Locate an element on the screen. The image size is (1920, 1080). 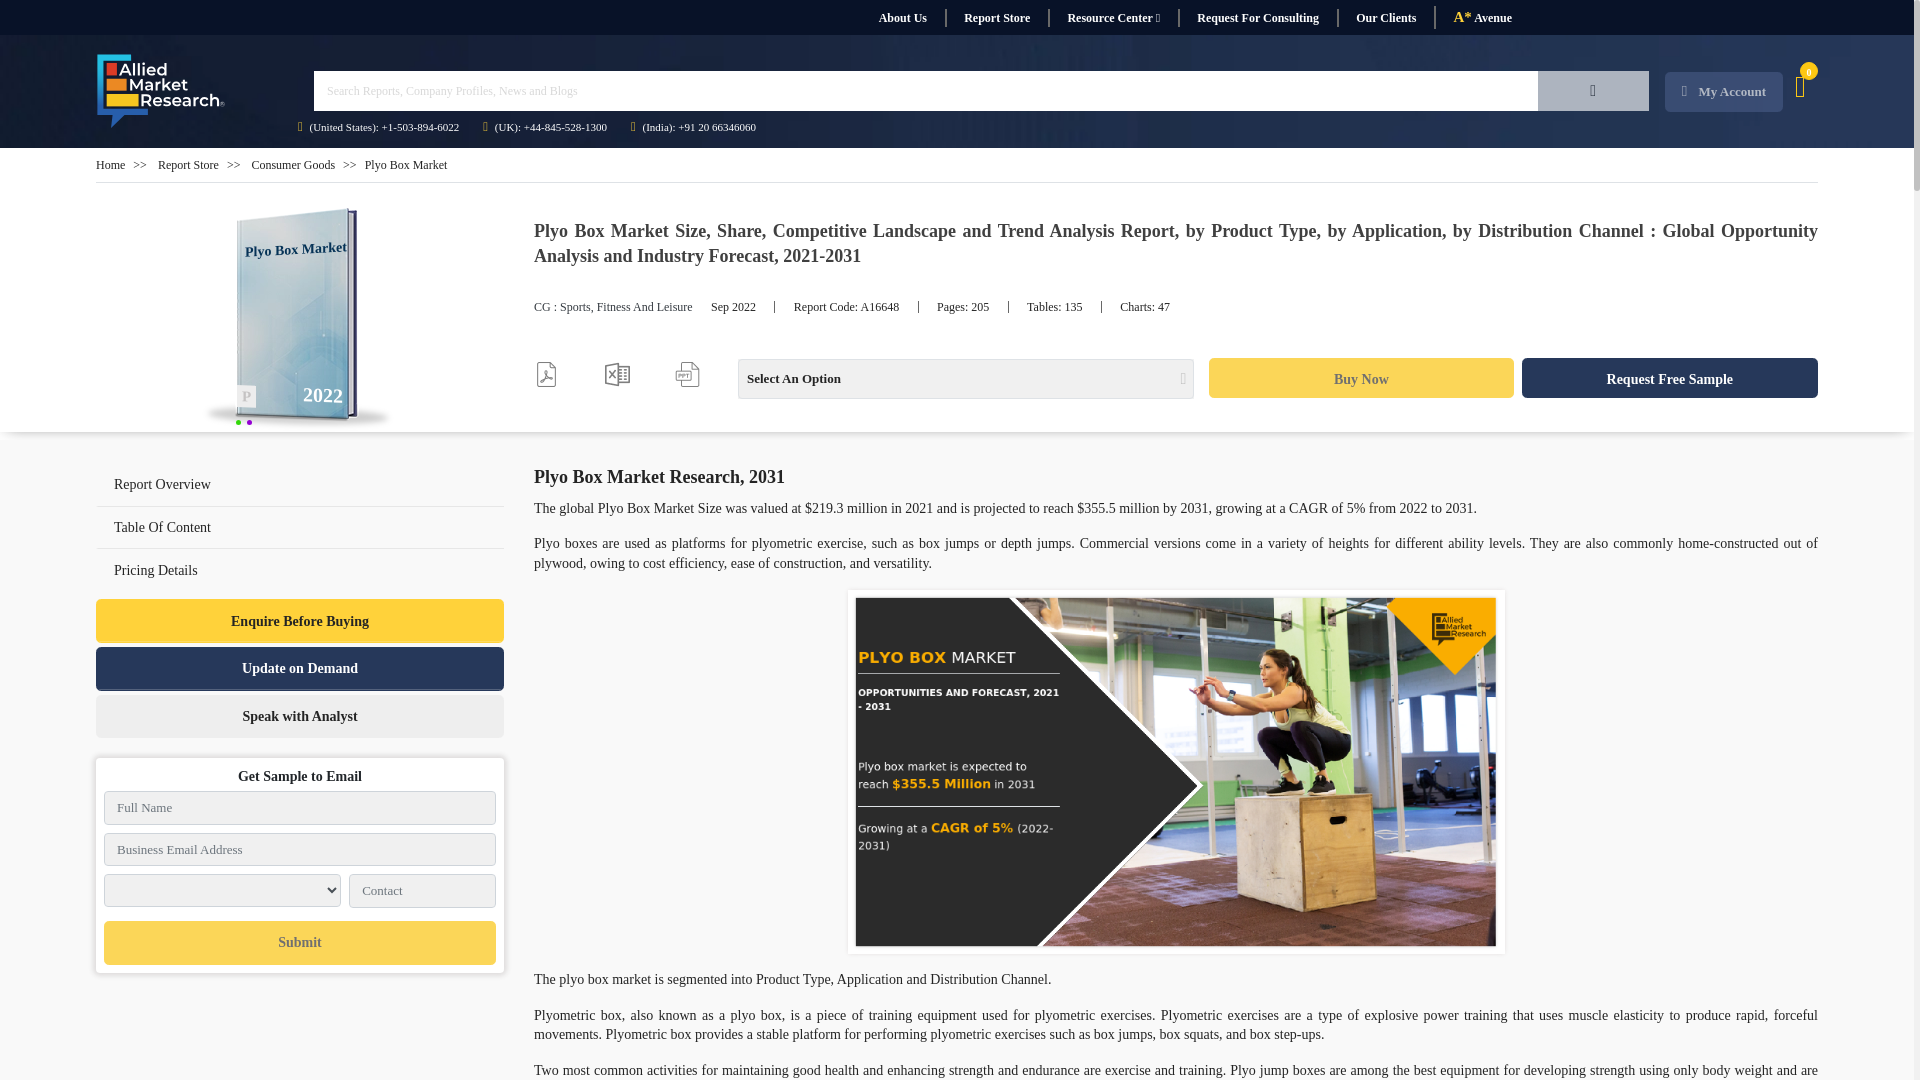
Home is located at coordinates (110, 164).